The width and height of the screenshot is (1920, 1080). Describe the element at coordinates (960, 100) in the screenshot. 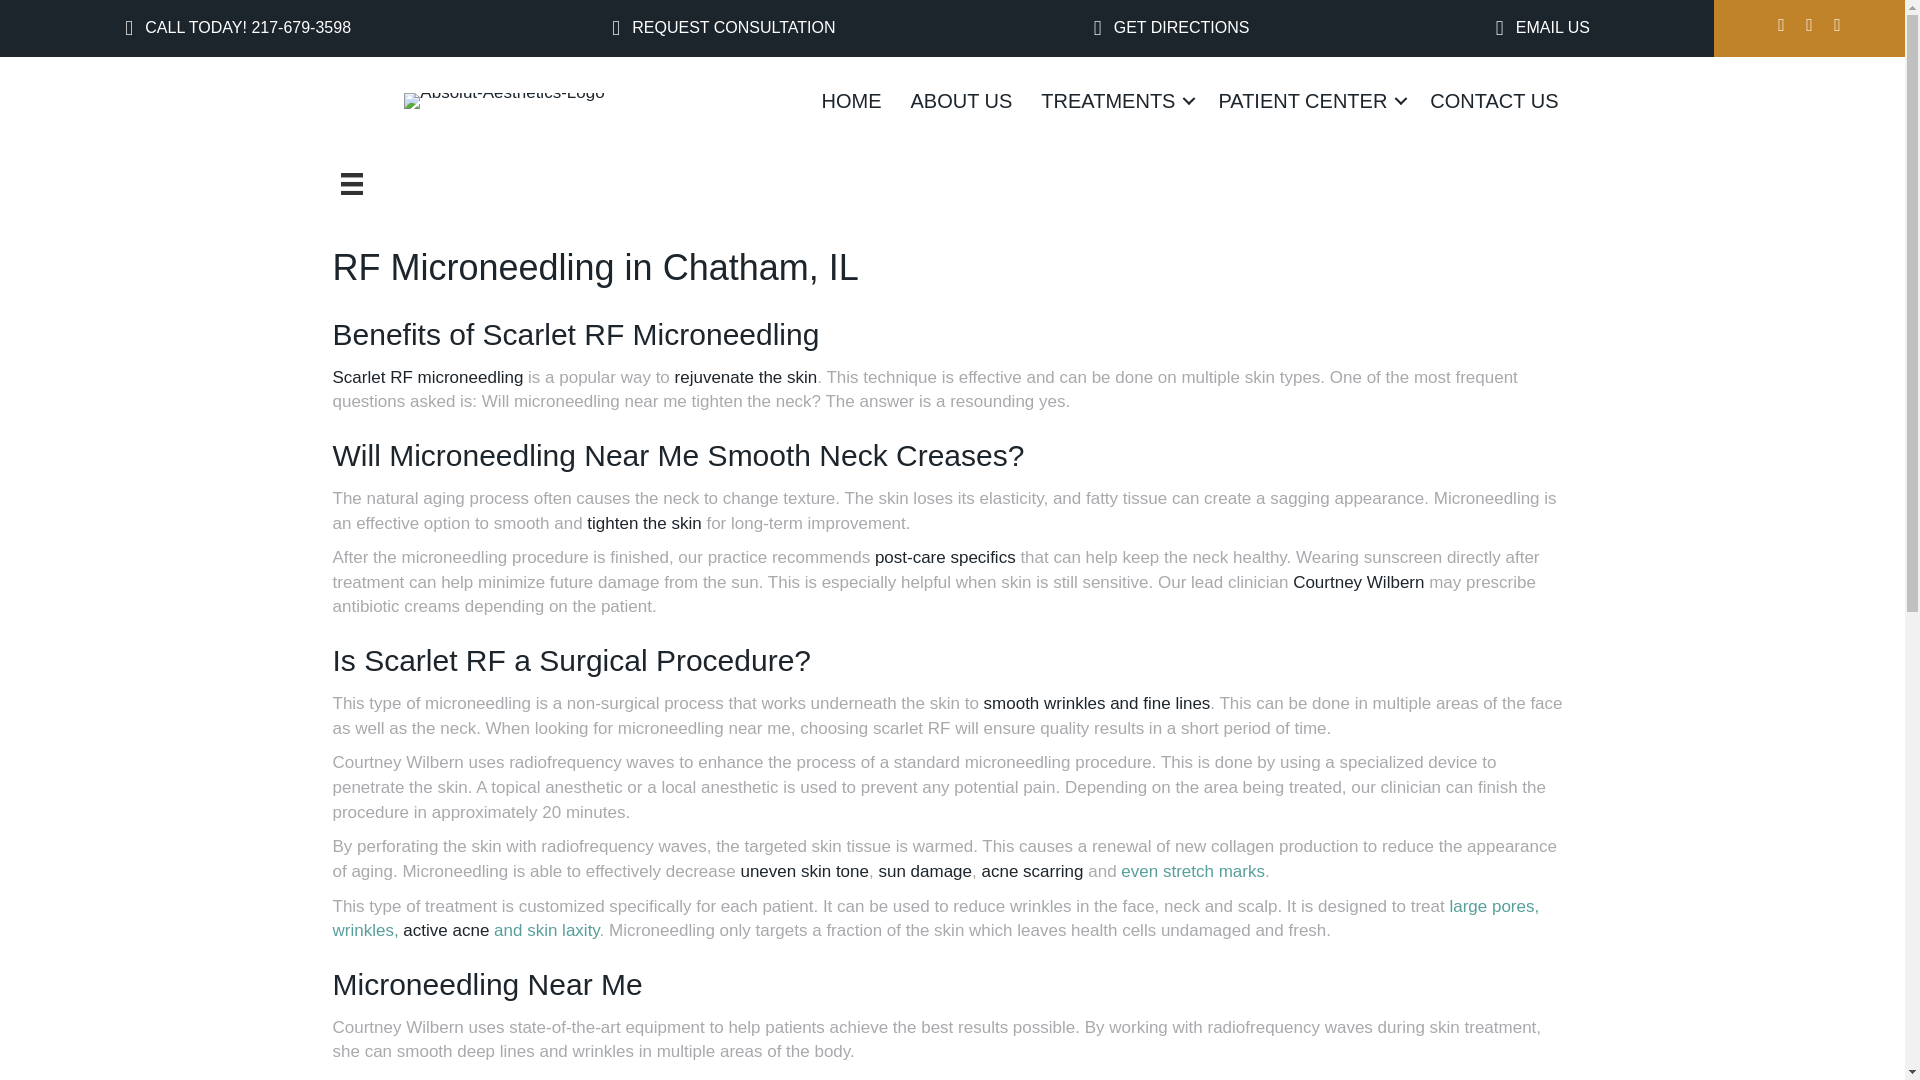

I see `ABOUT US` at that location.